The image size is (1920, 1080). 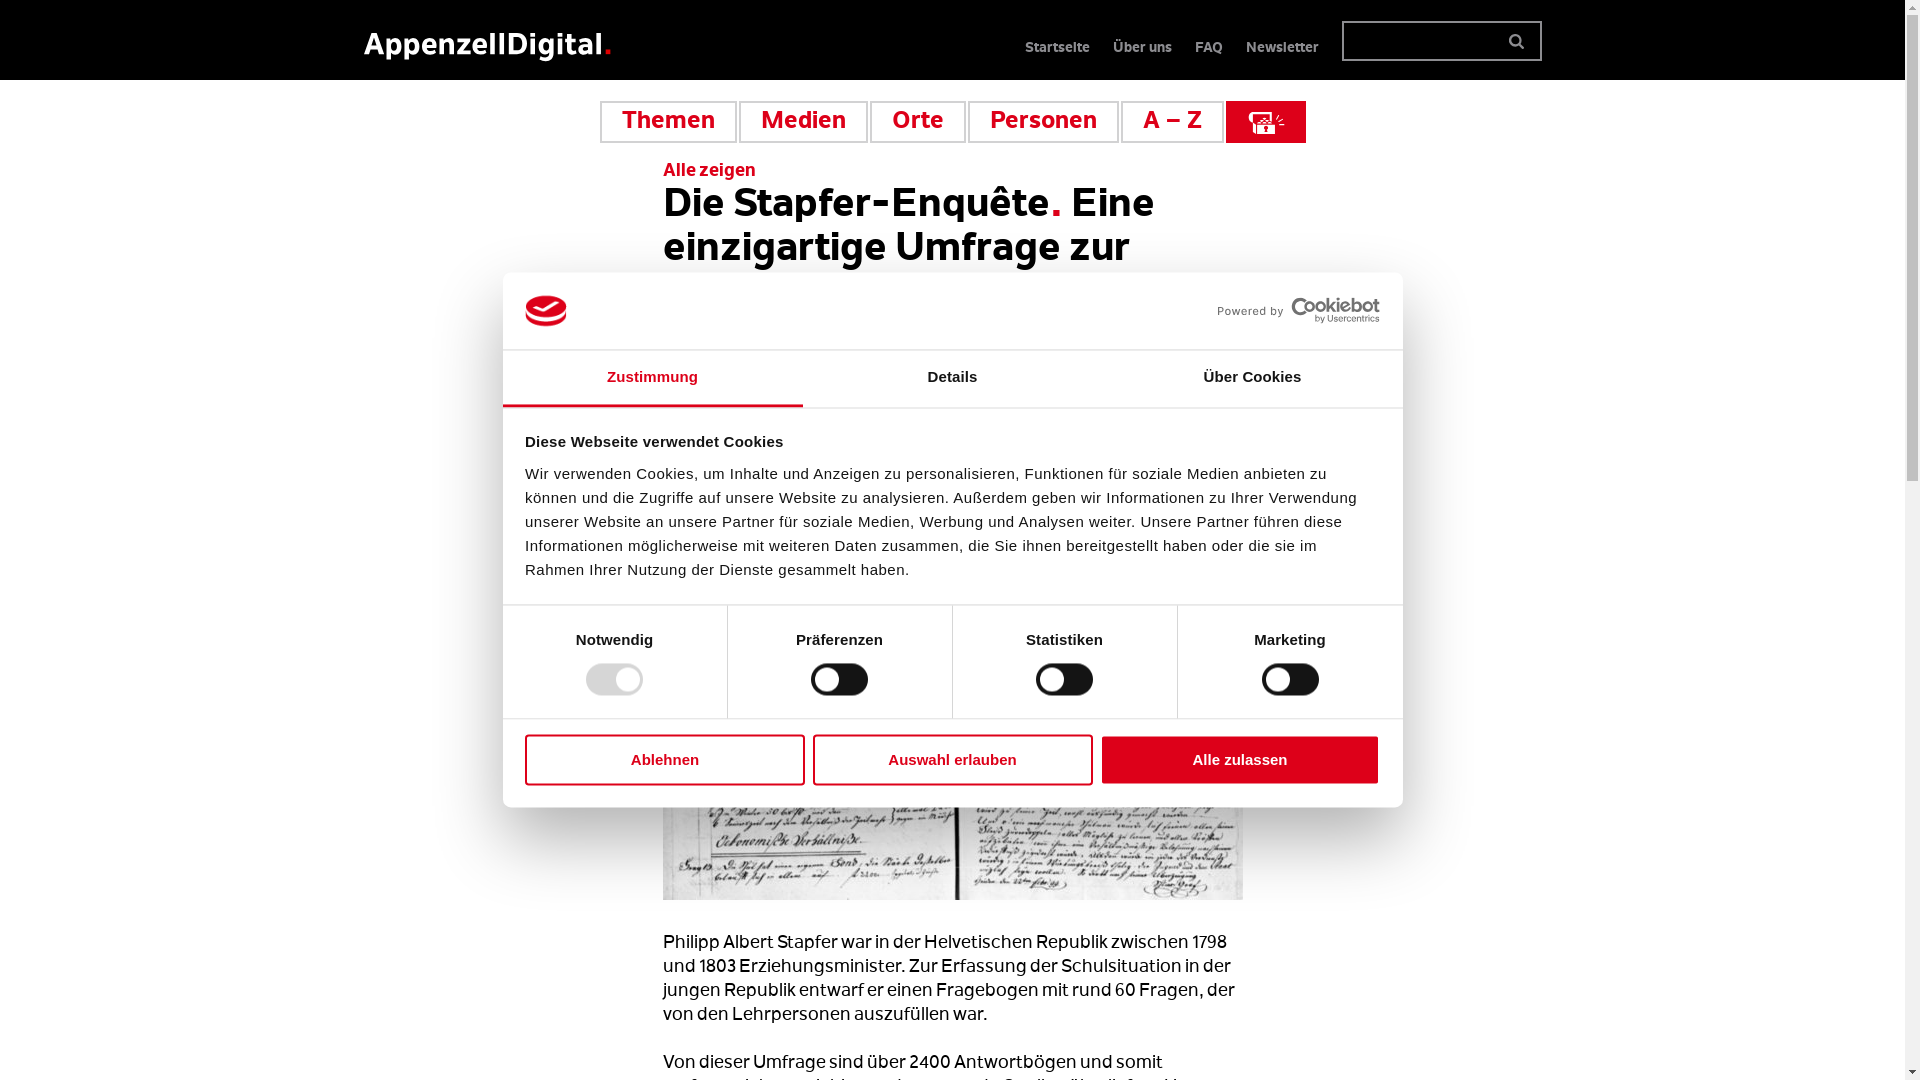 I want to click on Details, so click(x=952, y=378).